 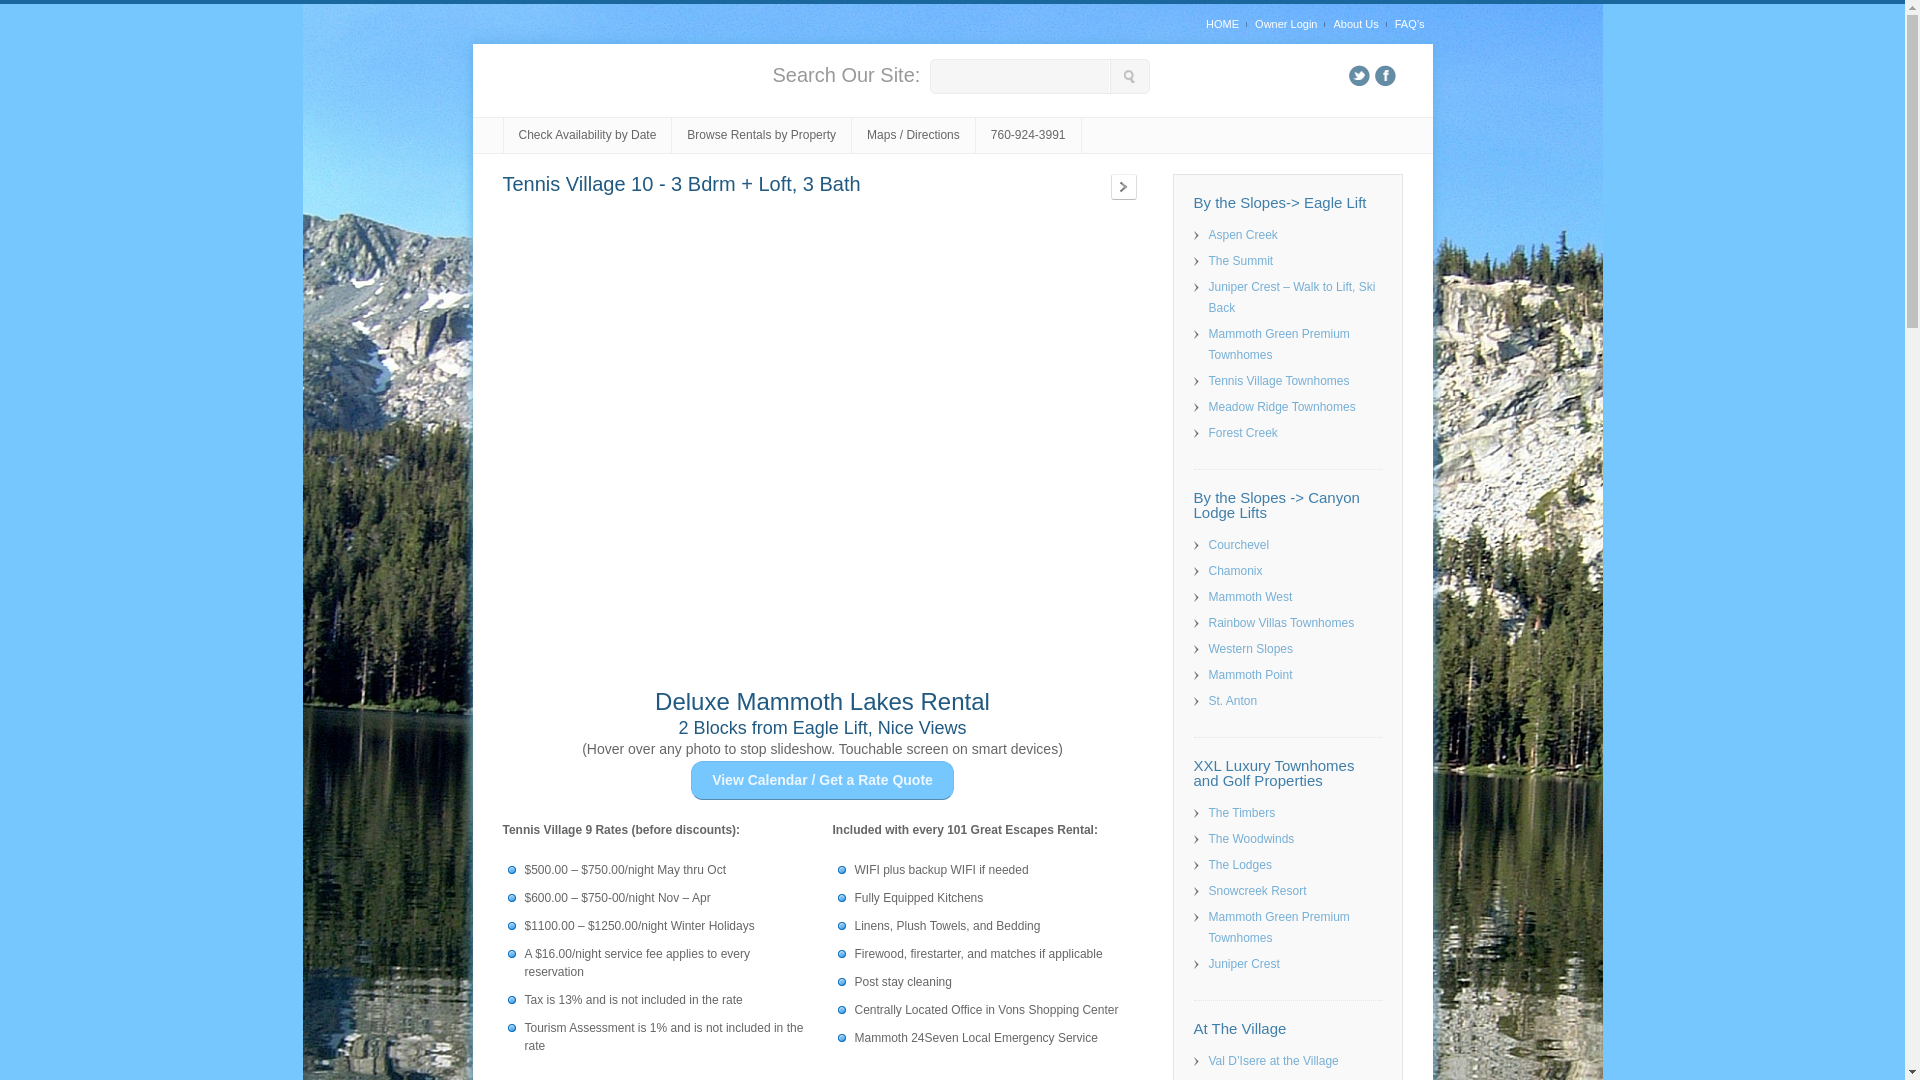 I want to click on Check Availability by Date, so click(x=588, y=136).